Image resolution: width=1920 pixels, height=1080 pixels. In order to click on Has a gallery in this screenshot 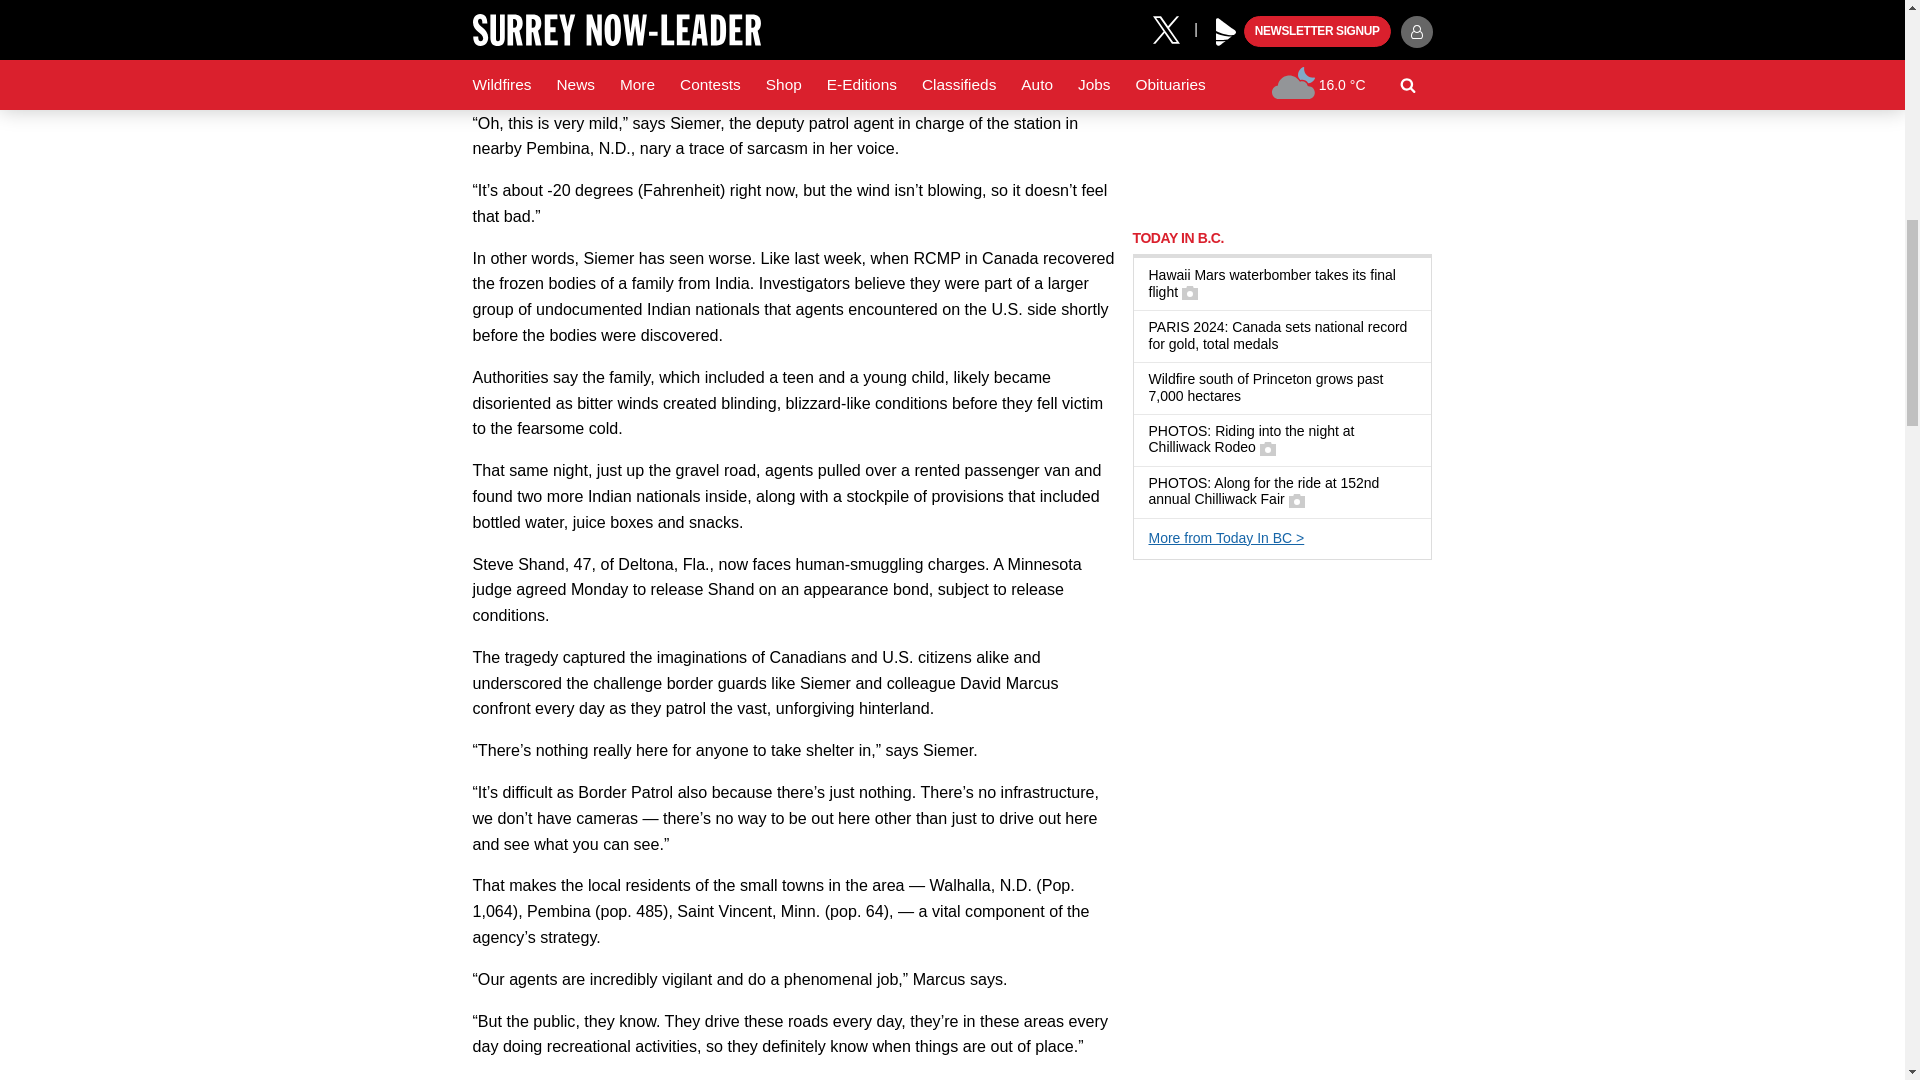, I will do `click(1268, 448)`.